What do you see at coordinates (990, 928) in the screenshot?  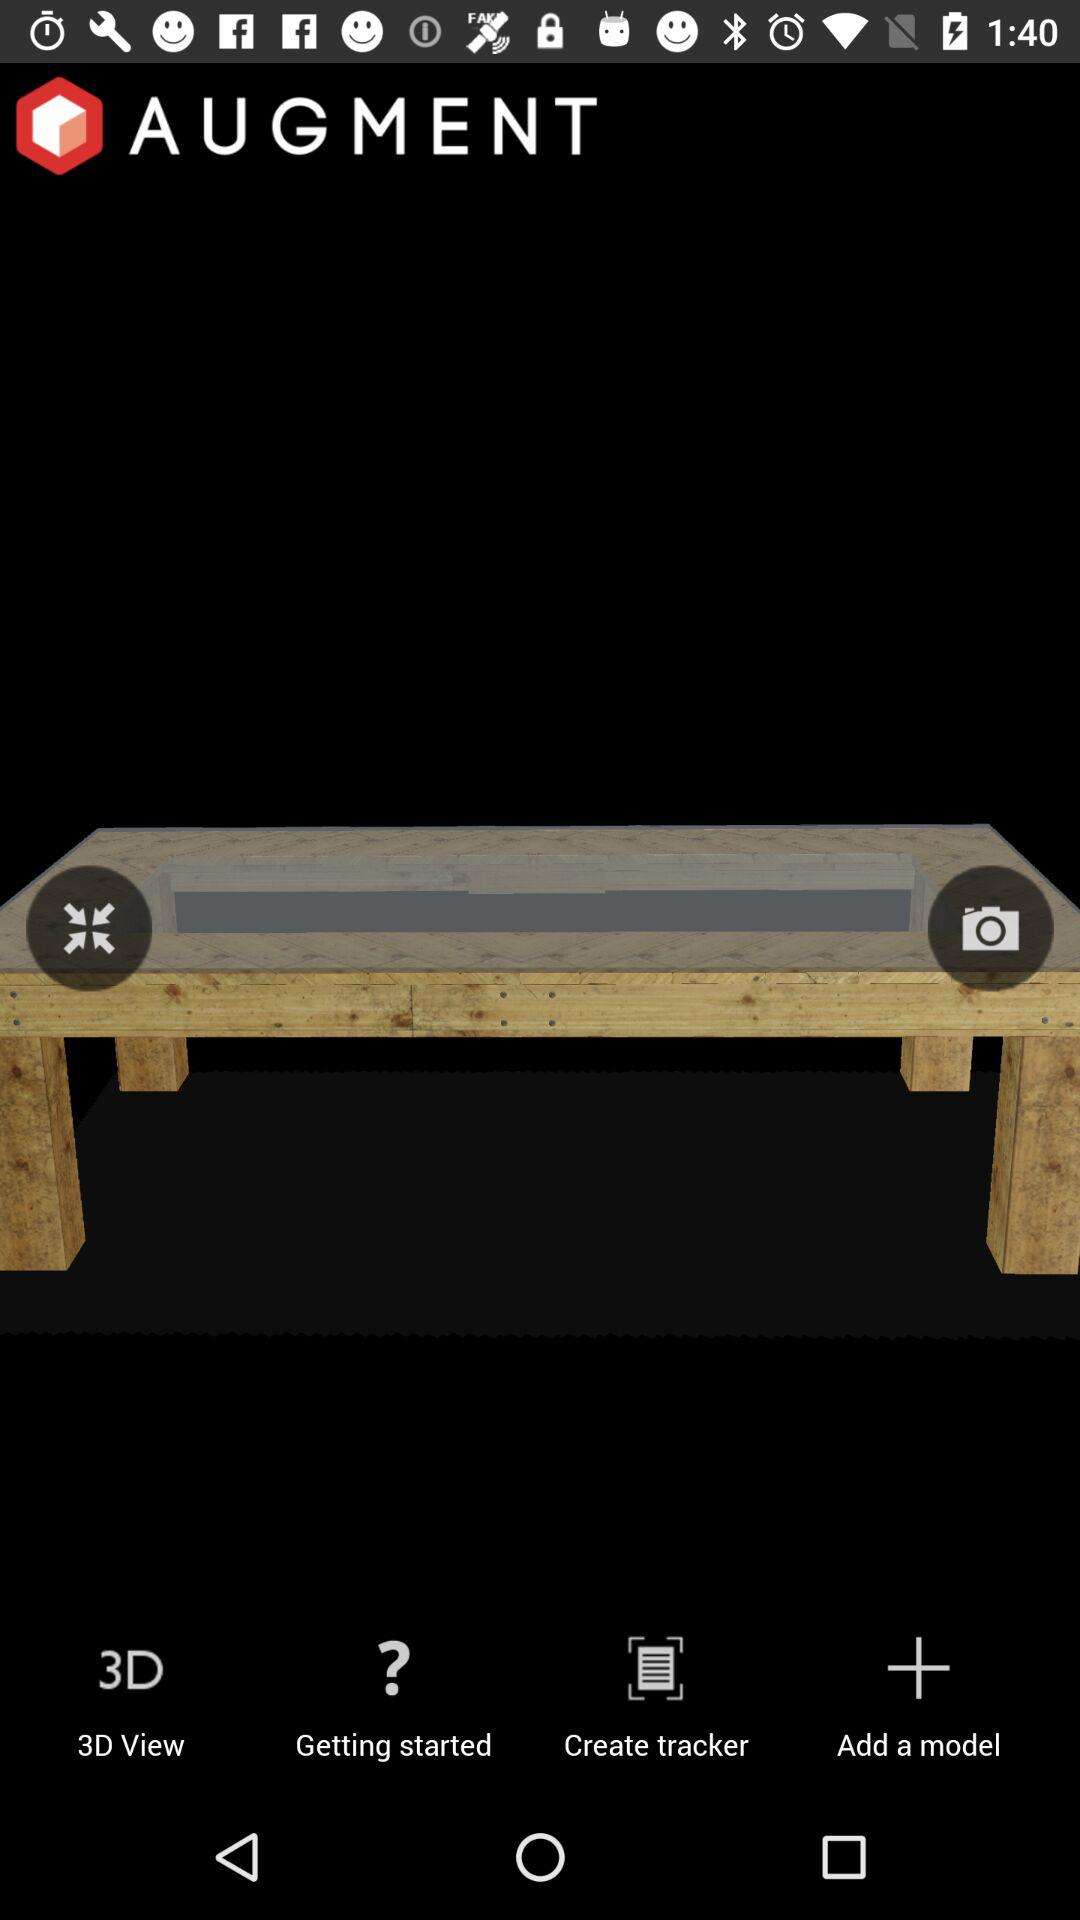 I see `put on picture of camera` at bounding box center [990, 928].